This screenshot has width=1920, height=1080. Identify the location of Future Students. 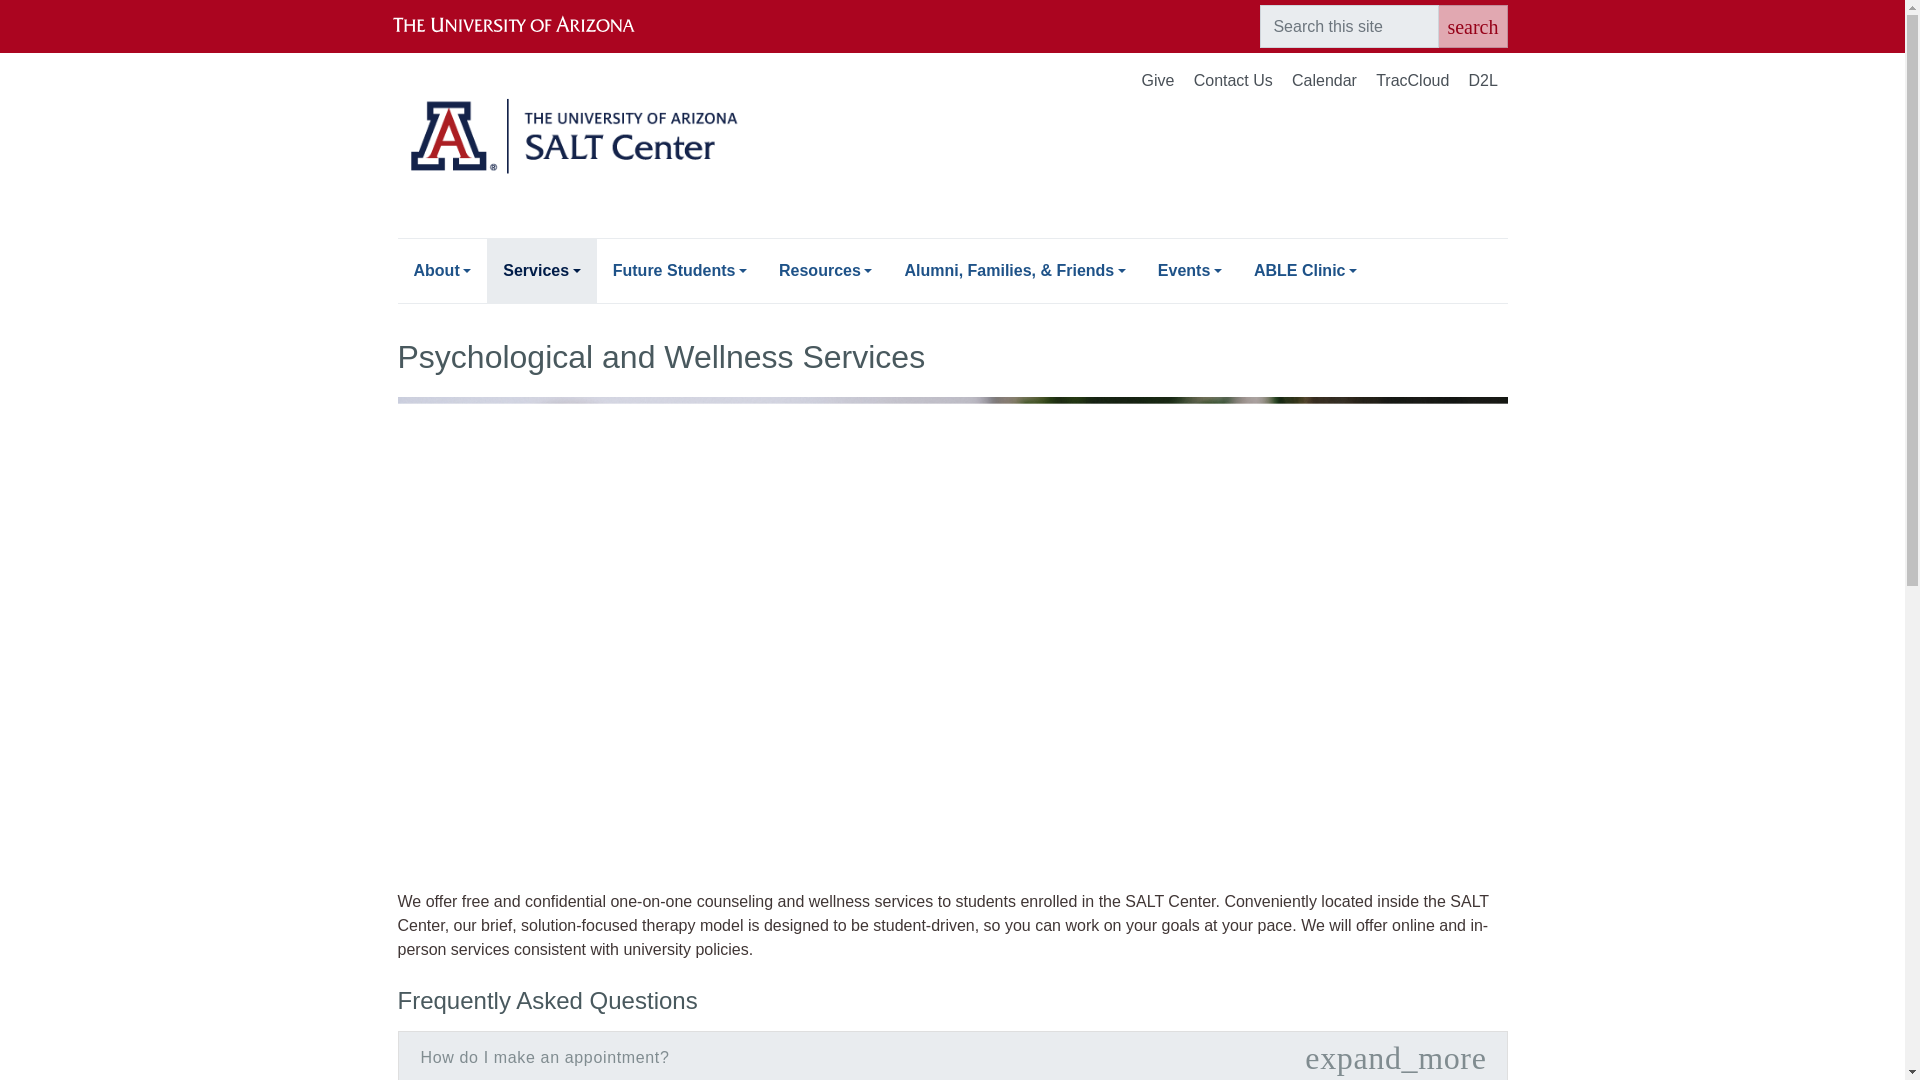
(680, 270).